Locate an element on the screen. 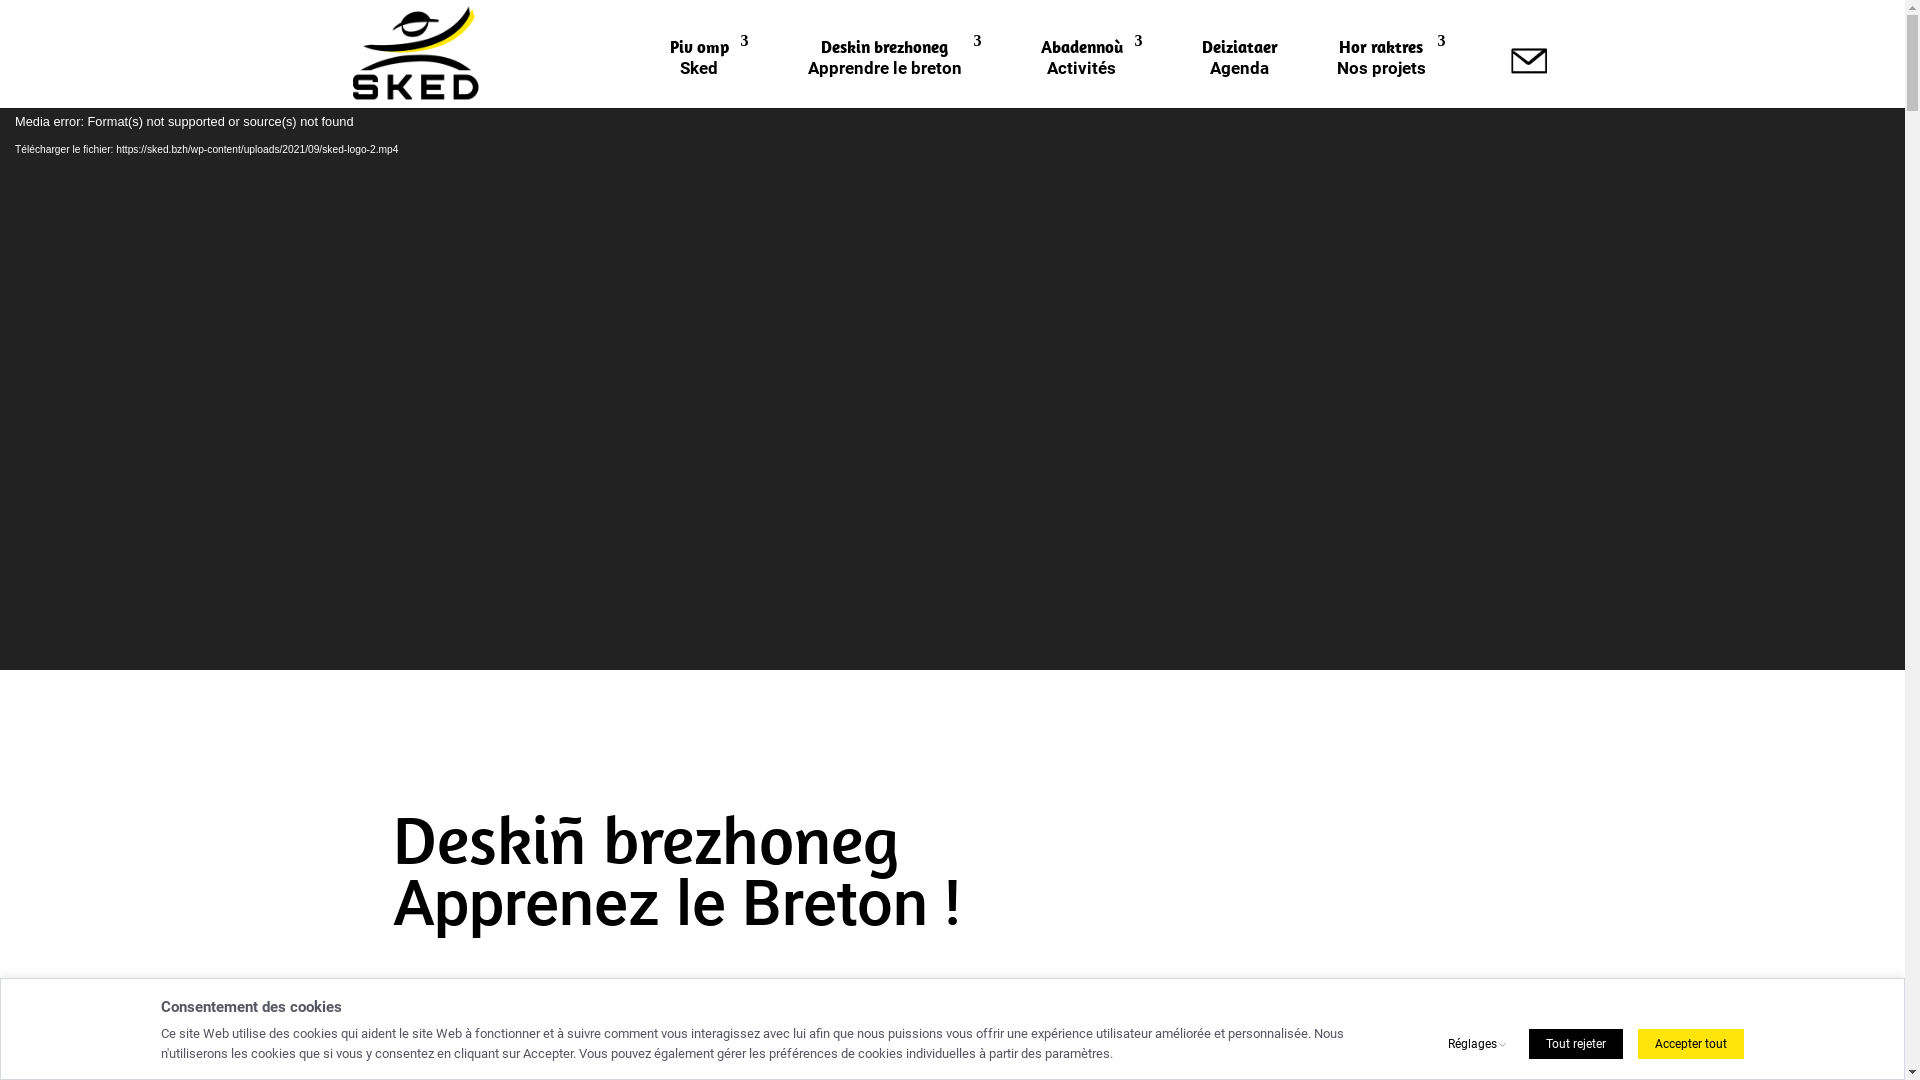 This screenshot has height=1080, width=1920. Deskin brezhoneg
Apprendre le breton is located at coordinates (895, 71).